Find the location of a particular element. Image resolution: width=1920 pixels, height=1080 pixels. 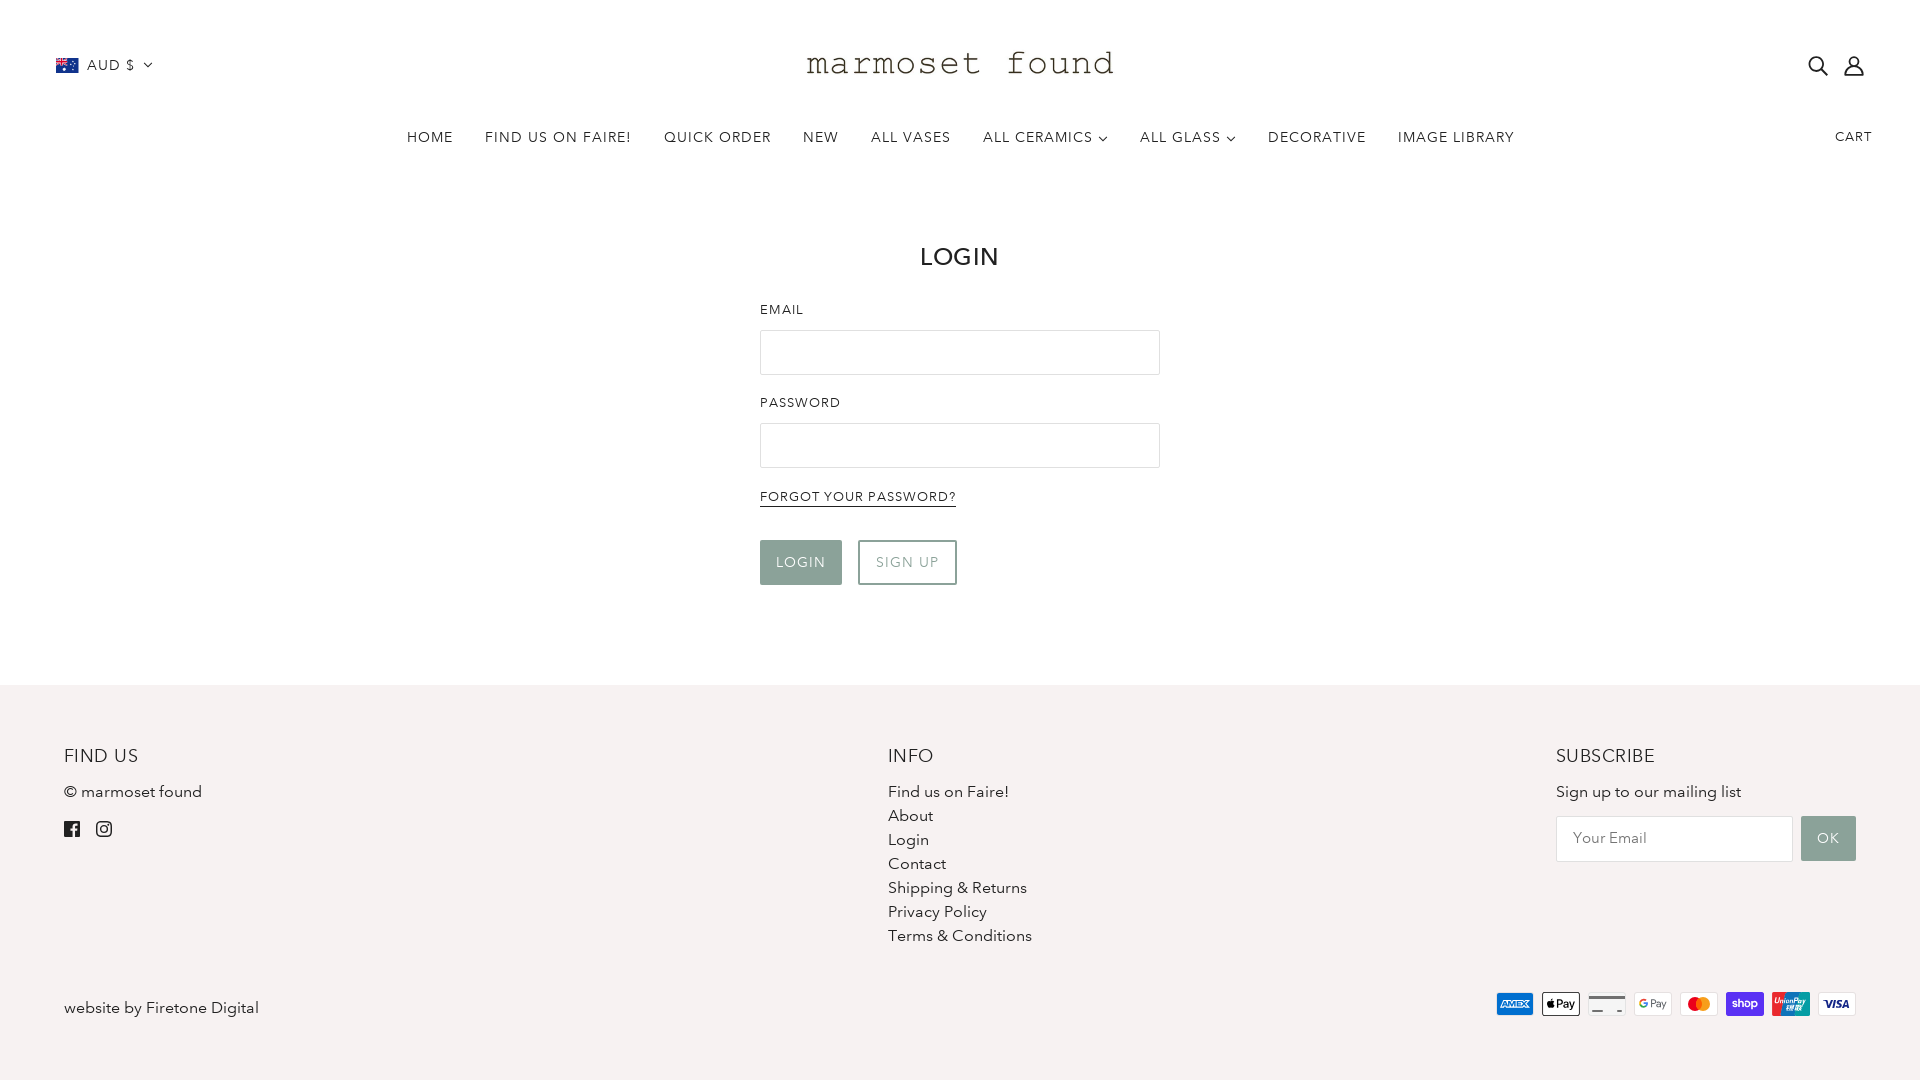

Marmoset Found is located at coordinates (960, 64).